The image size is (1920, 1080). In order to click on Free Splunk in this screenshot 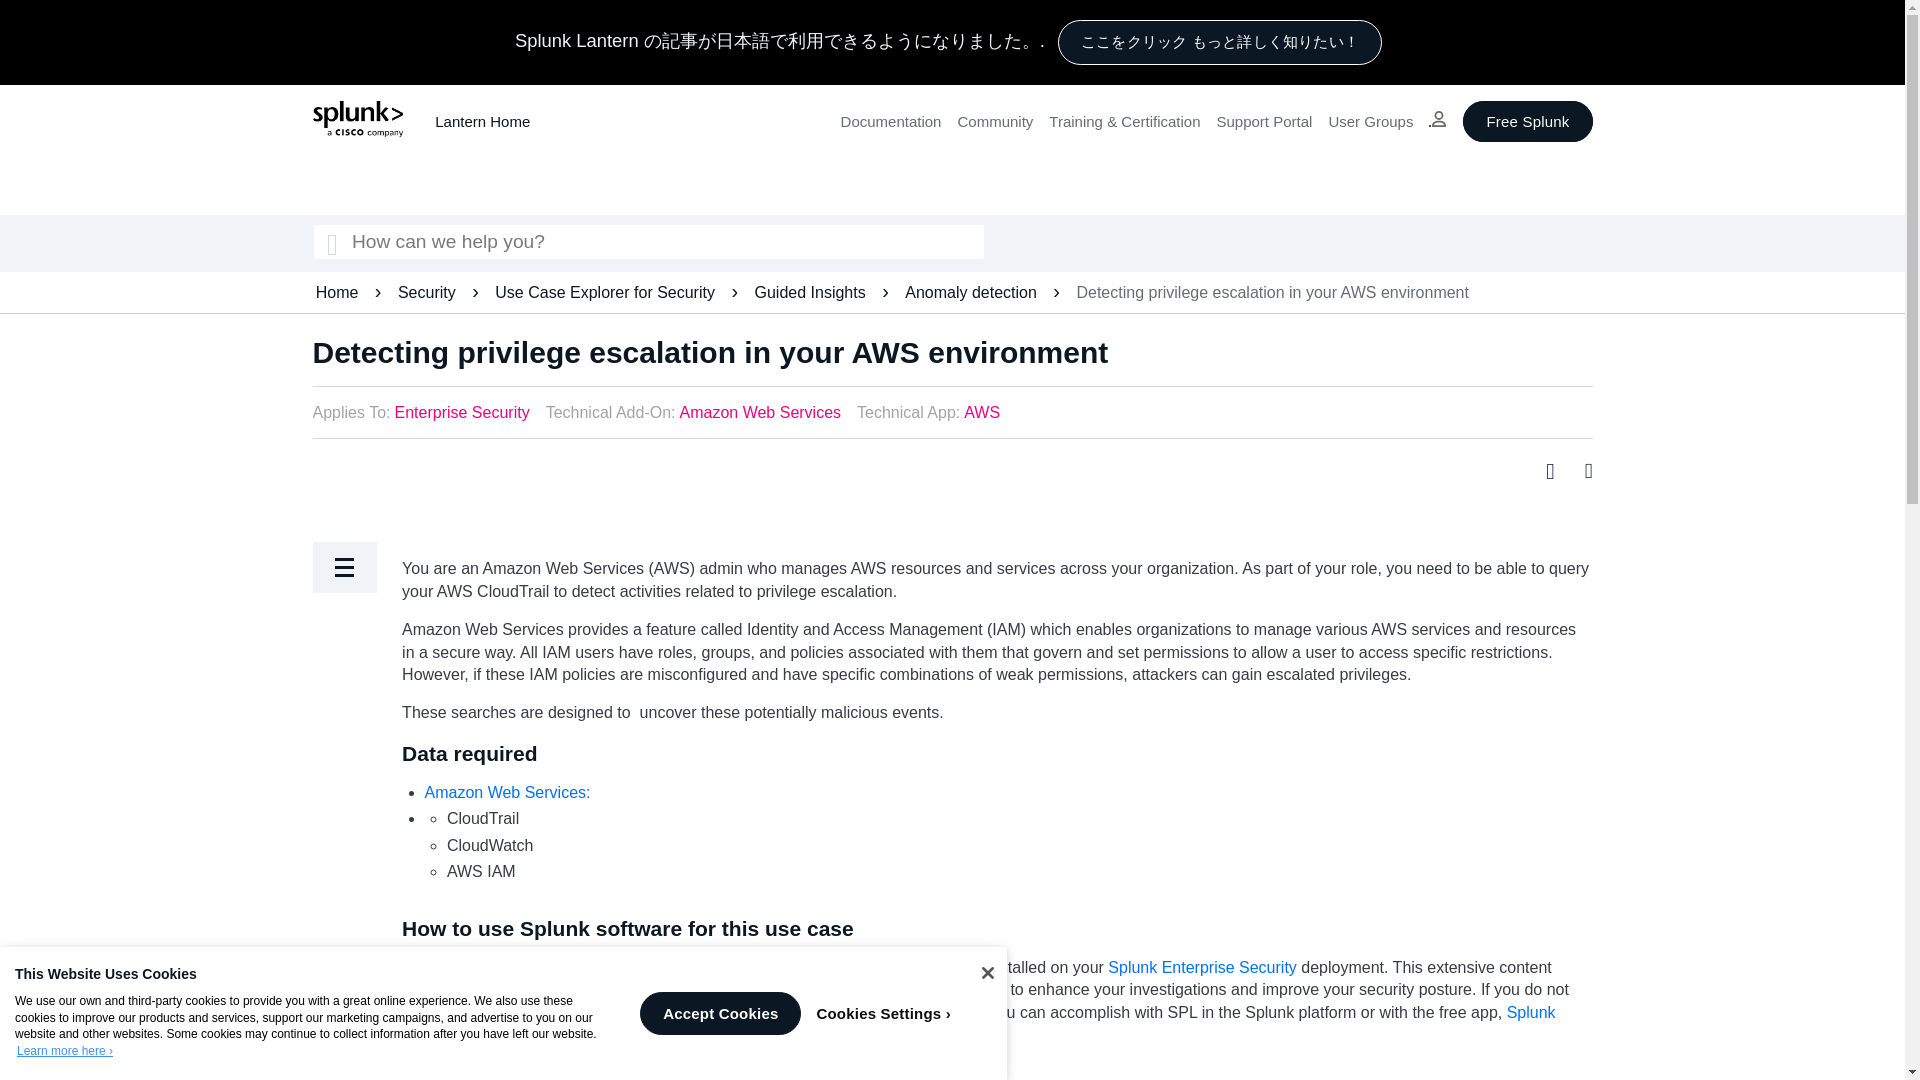, I will do `click(1527, 121)`.